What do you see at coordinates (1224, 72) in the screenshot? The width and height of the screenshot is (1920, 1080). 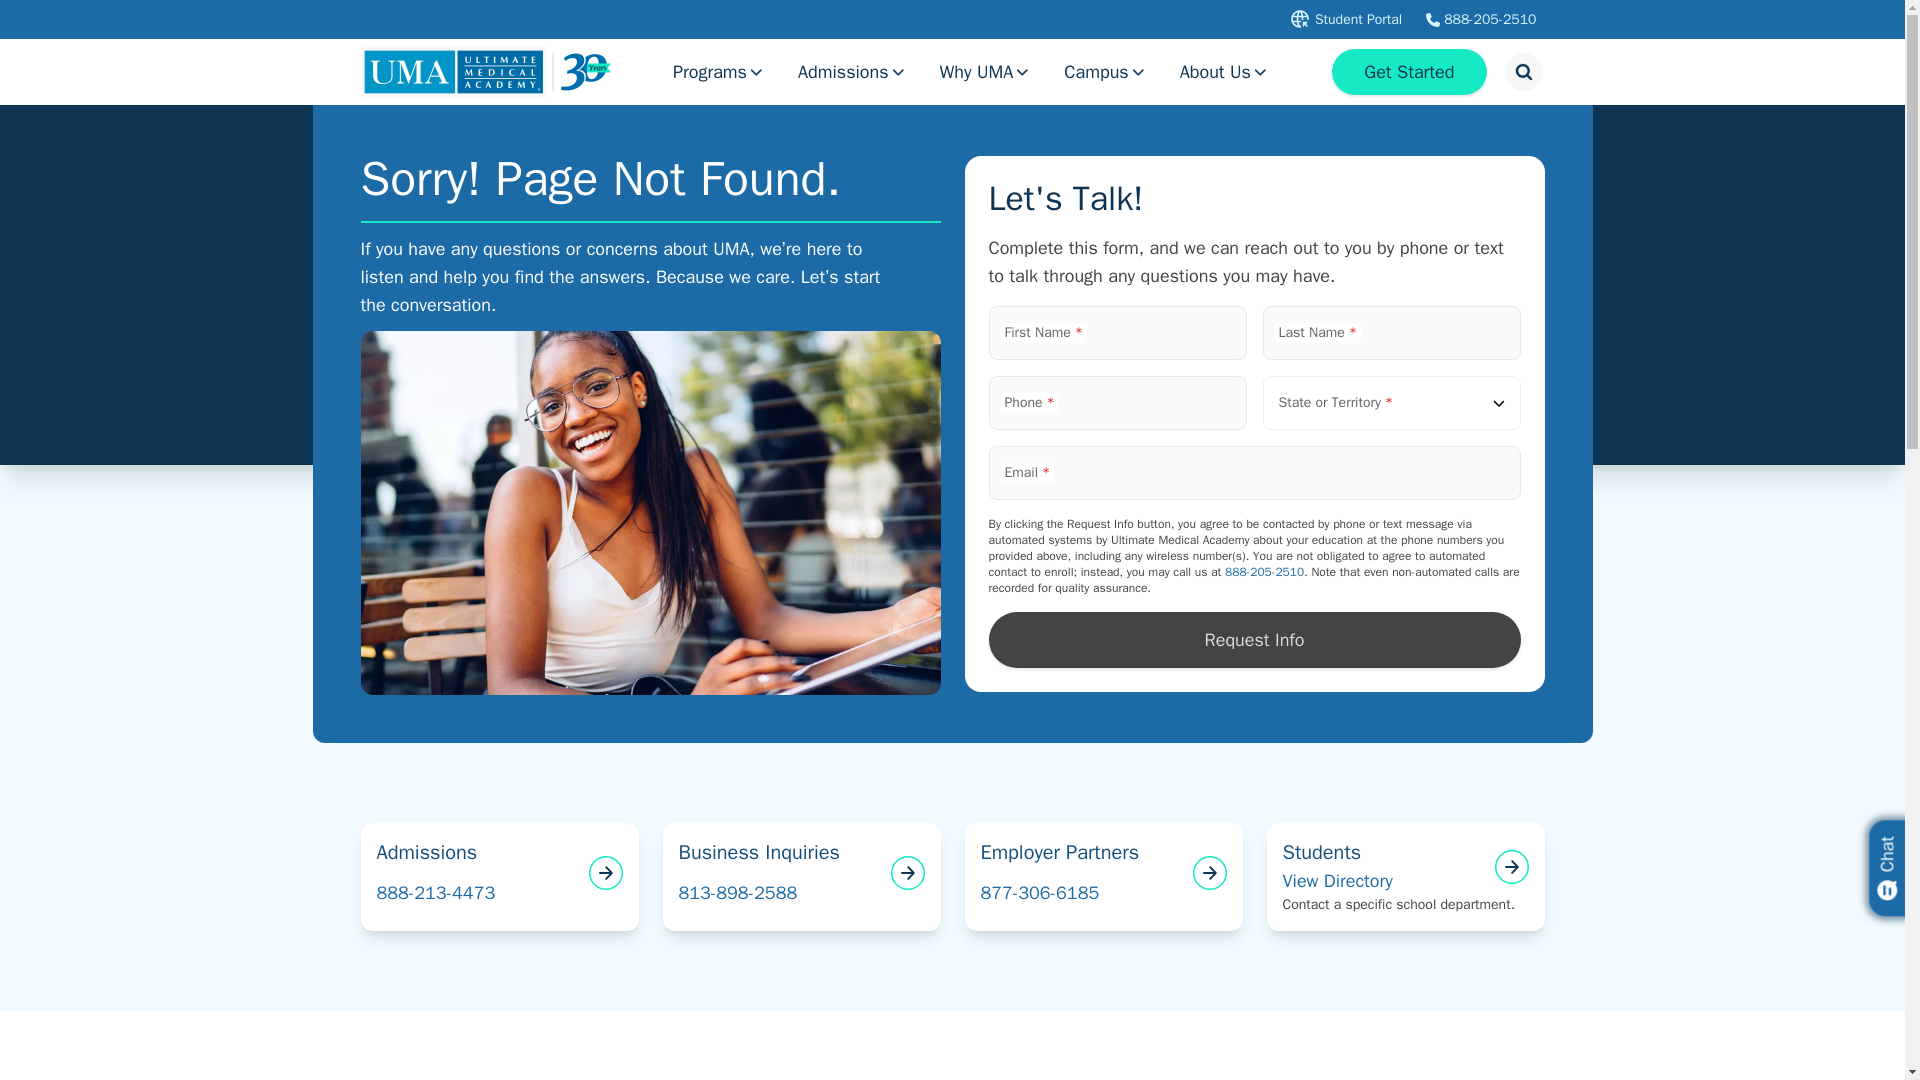 I see `About Us` at bounding box center [1224, 72].